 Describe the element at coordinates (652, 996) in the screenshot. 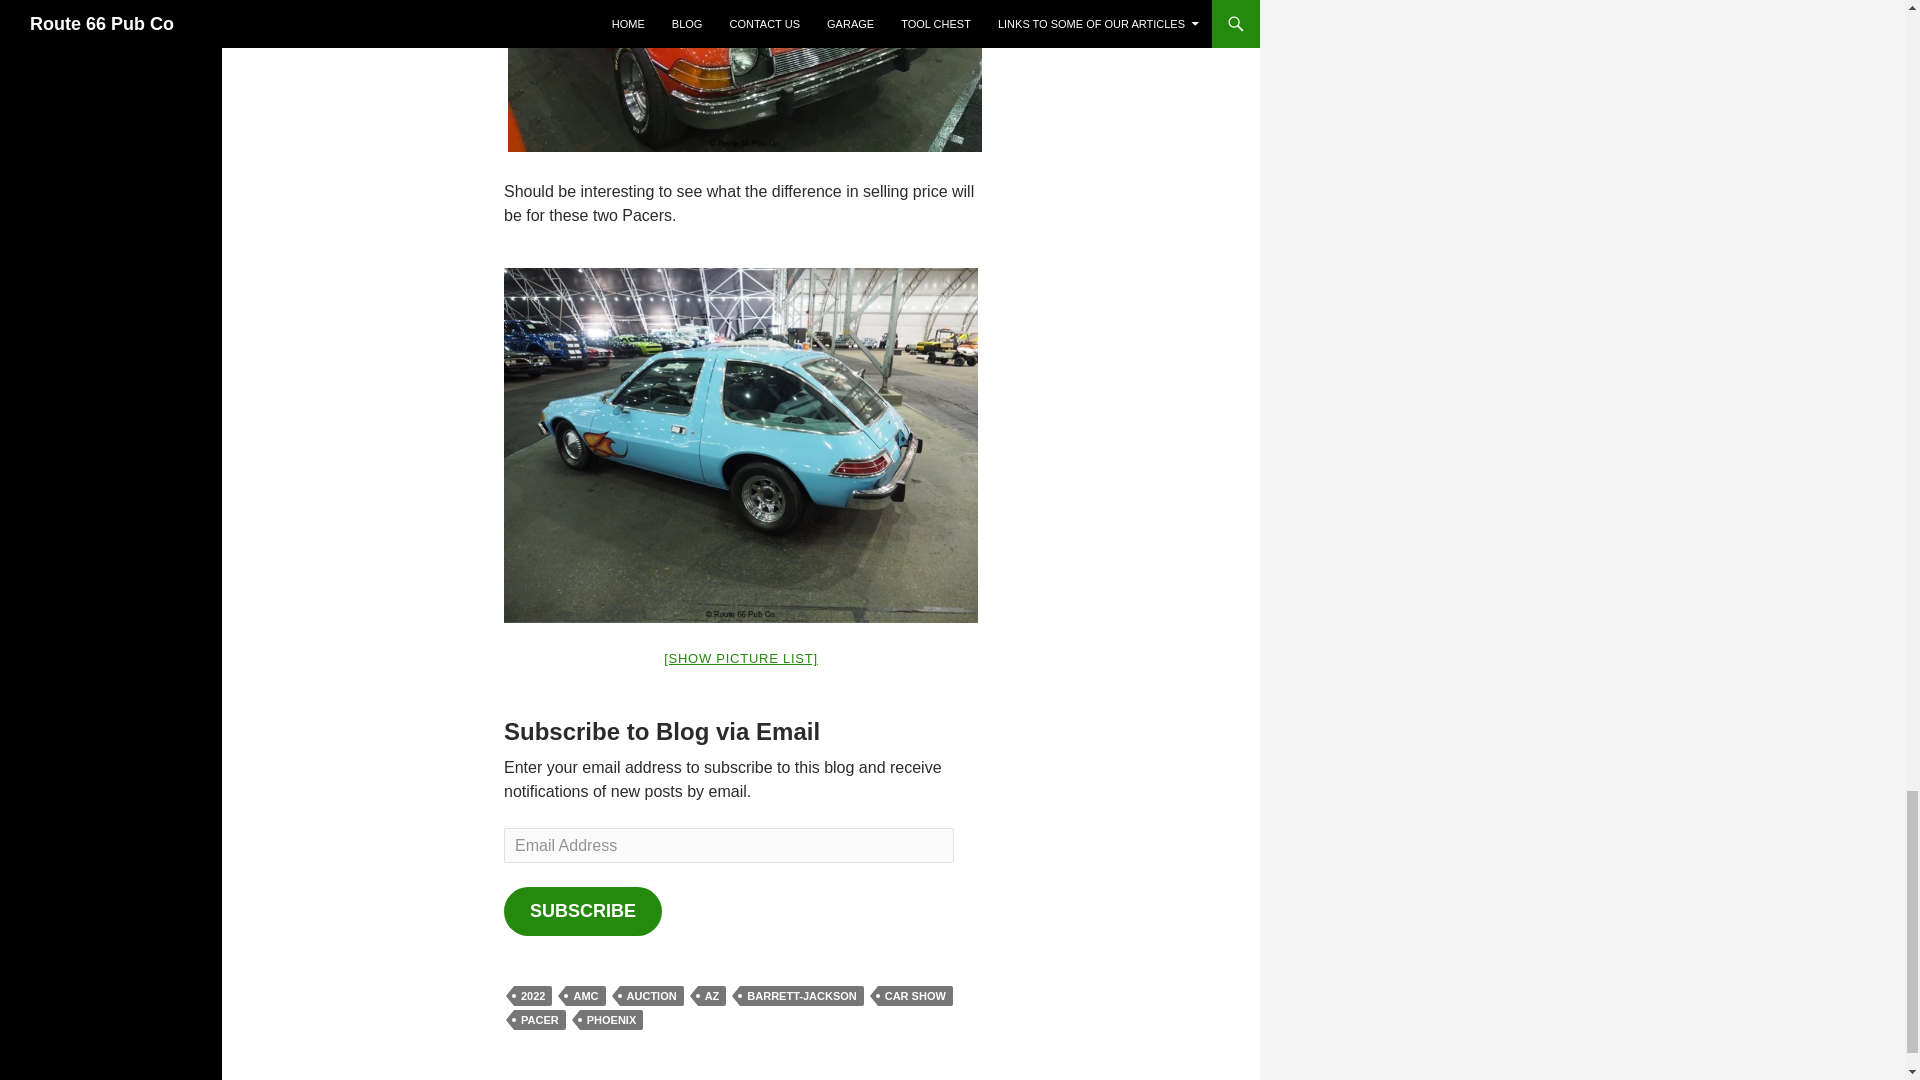

I see `AUCTION` at that location.